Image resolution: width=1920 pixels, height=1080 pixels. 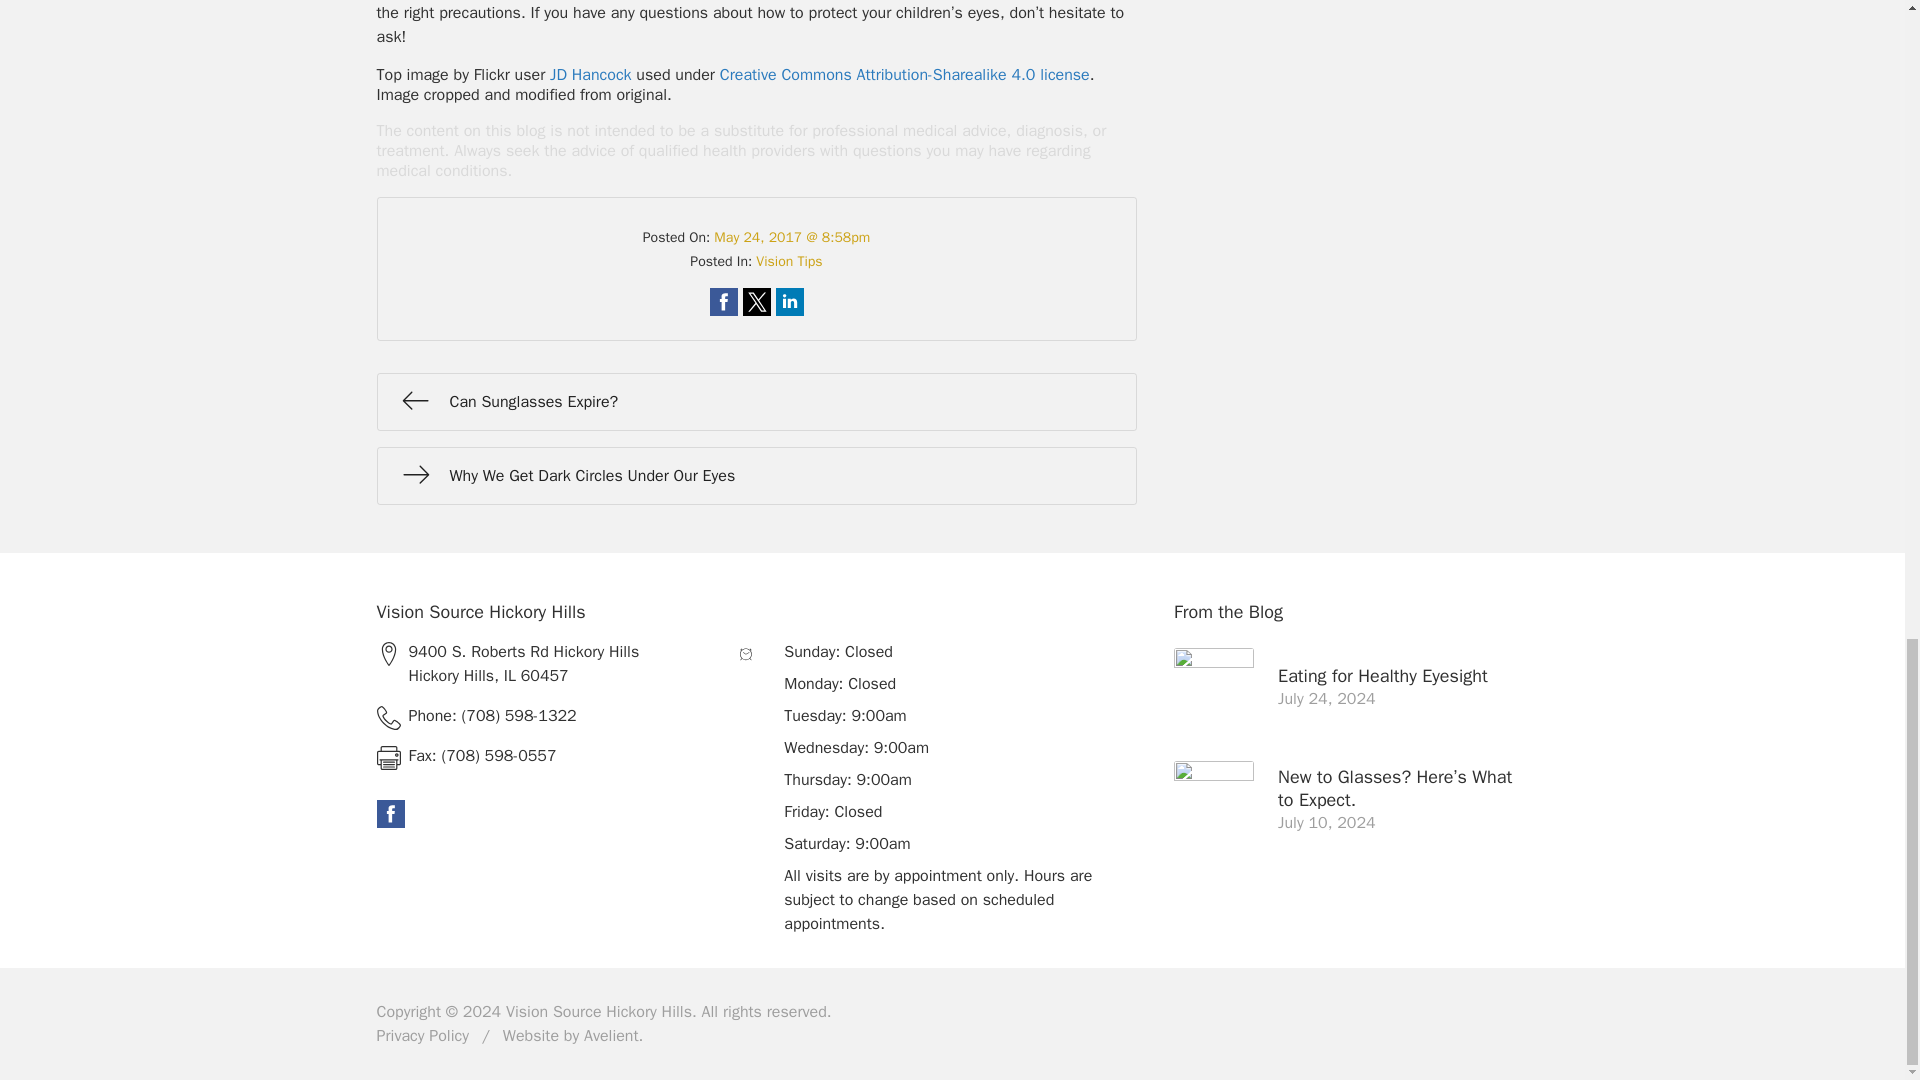 What do you see at coordinates (590, 74) in the screenshot?
I see `JD Hancock` at bounding box center [590, 74].